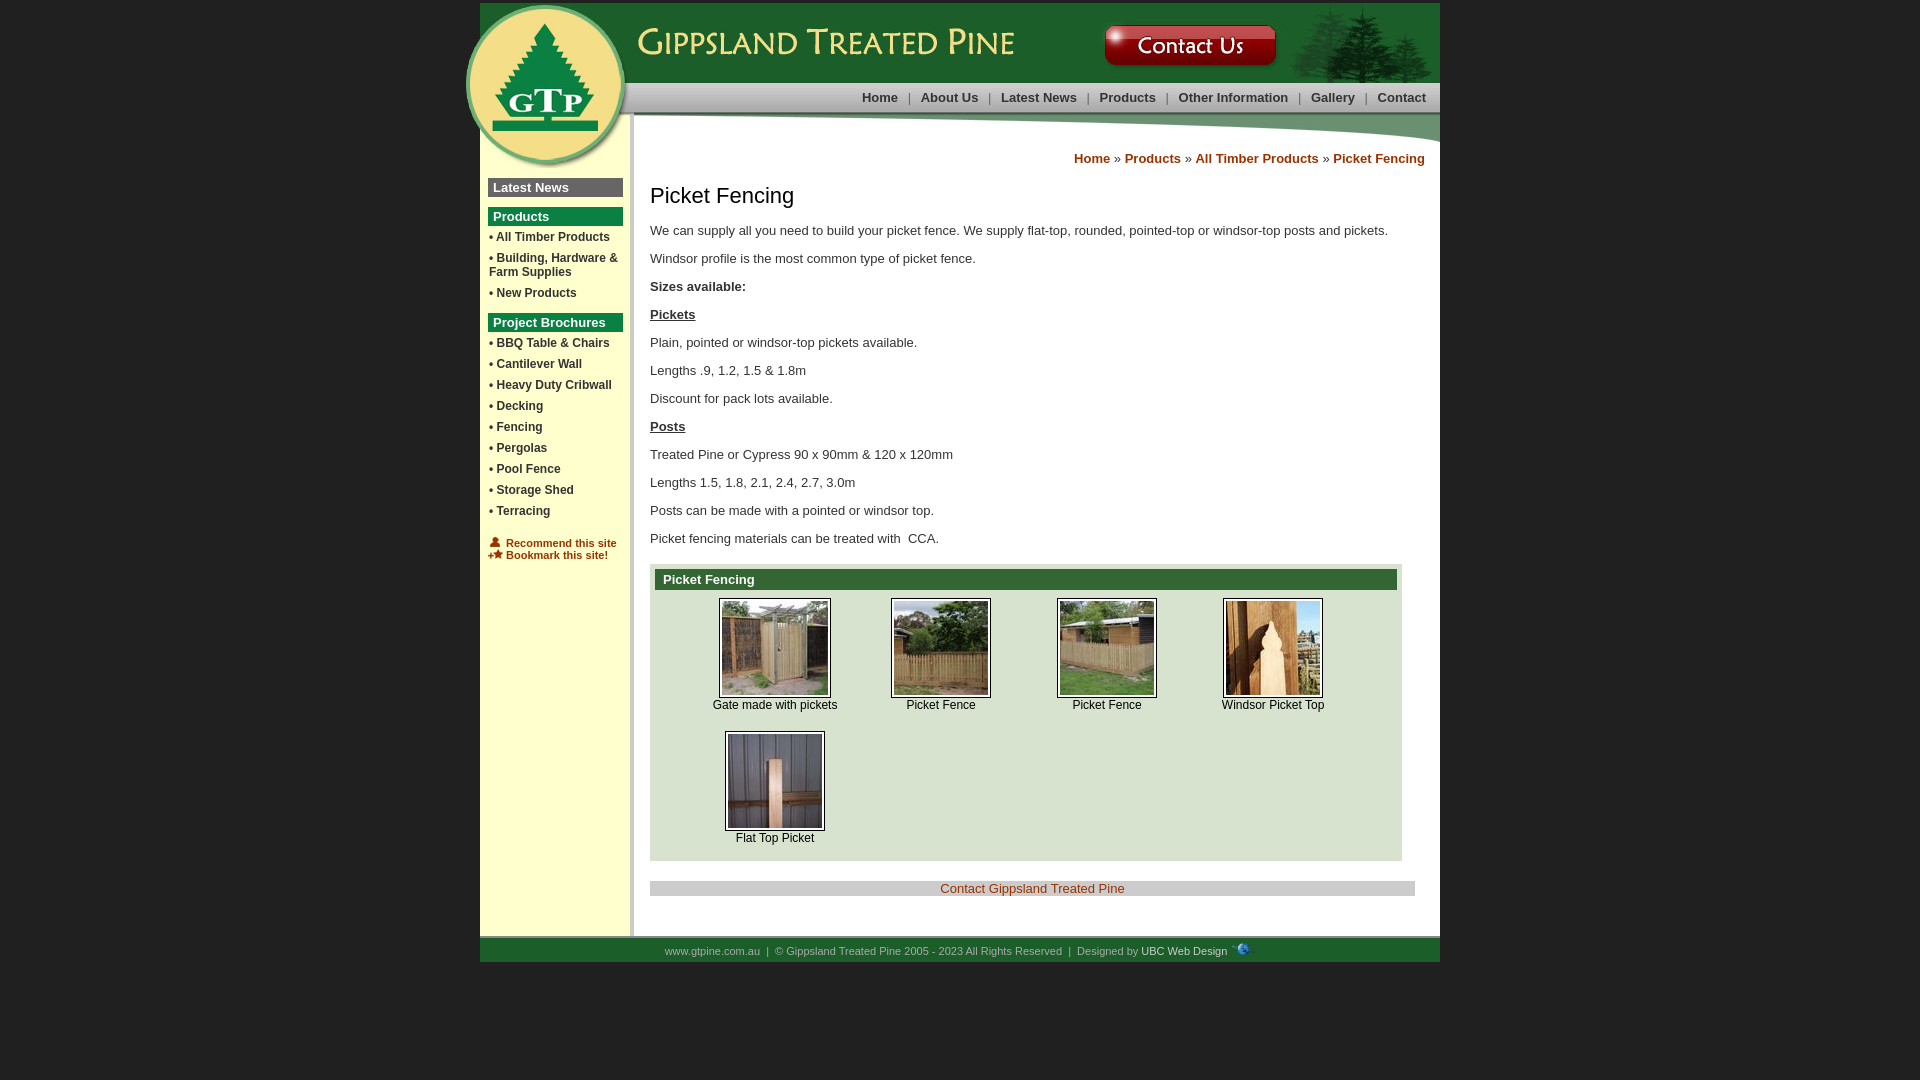 Image resolution: width=1920 pixels, height=1080 pixels. What do you see at coordinates (1153, 158) in the screenshot?
I see `Products` at bounding box center [1153, 158].